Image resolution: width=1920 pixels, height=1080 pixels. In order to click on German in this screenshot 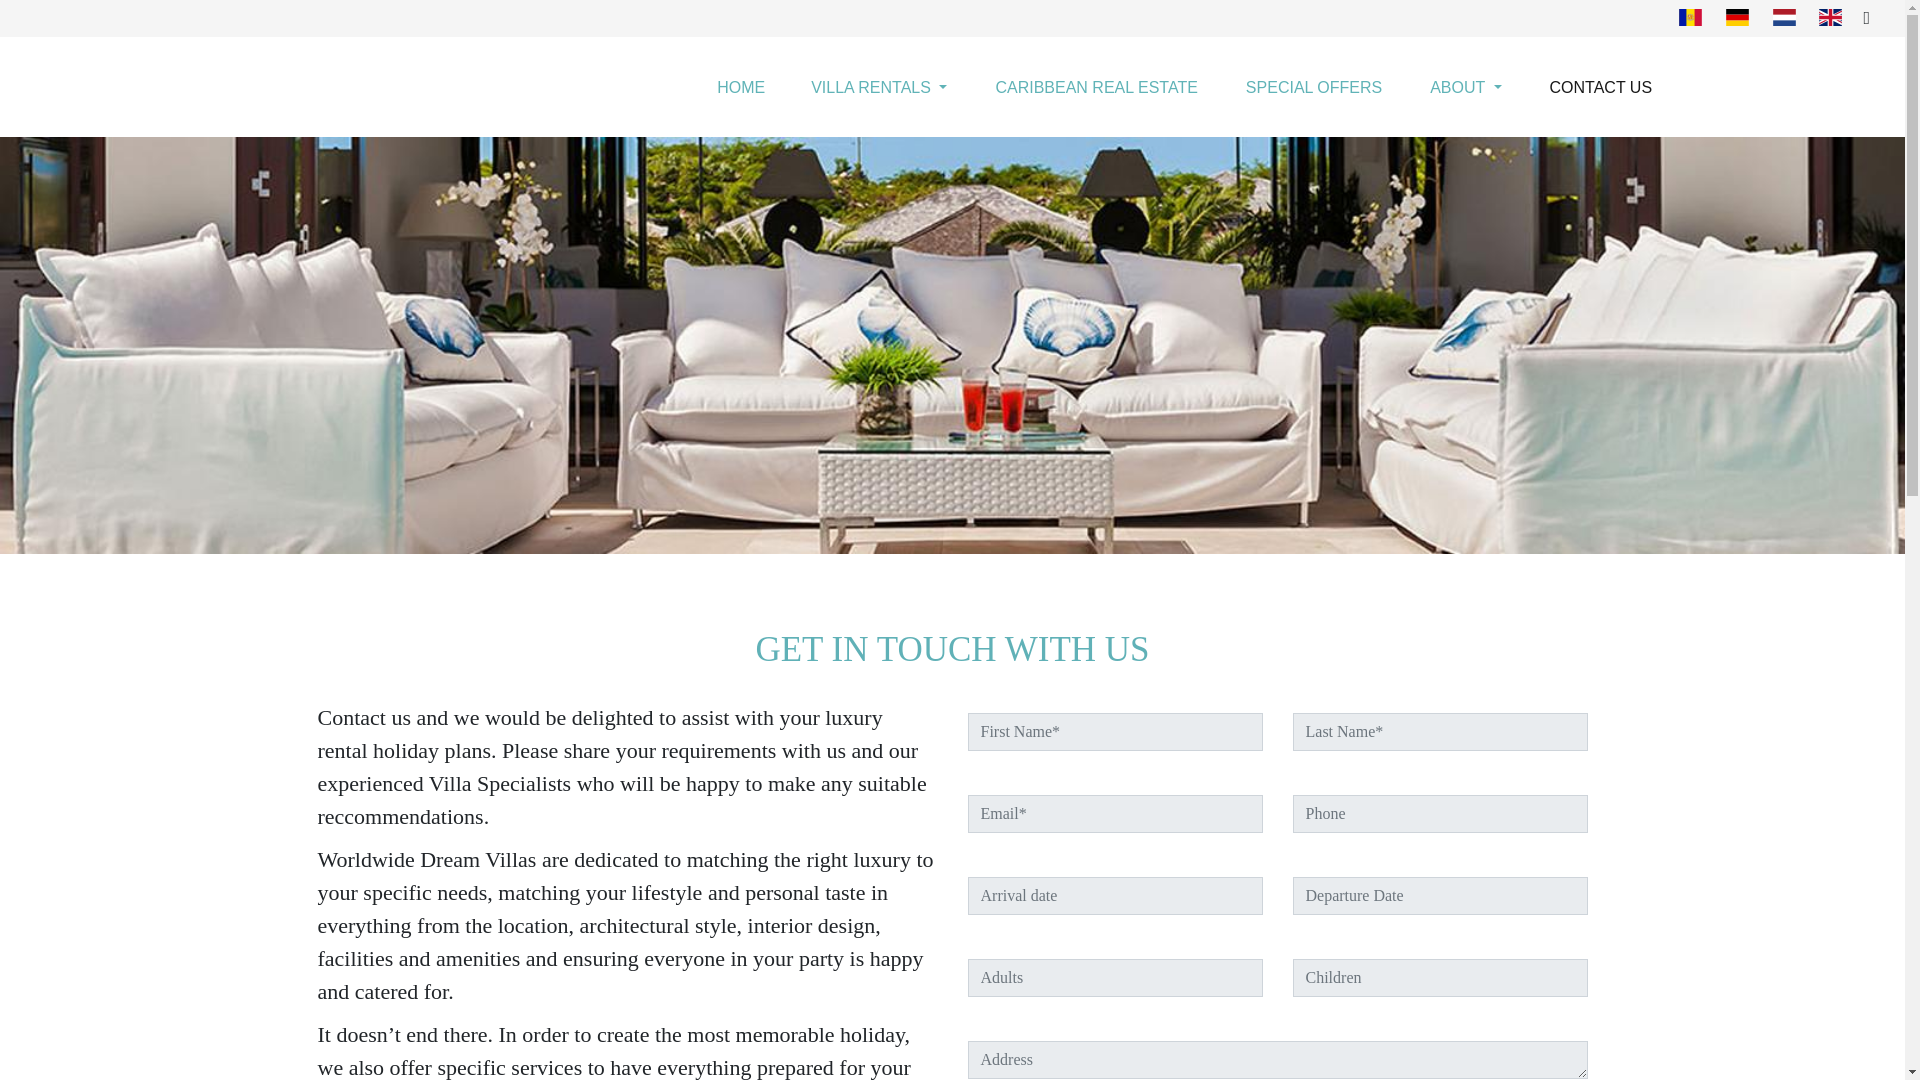, I will do `click(1738, 16)`.